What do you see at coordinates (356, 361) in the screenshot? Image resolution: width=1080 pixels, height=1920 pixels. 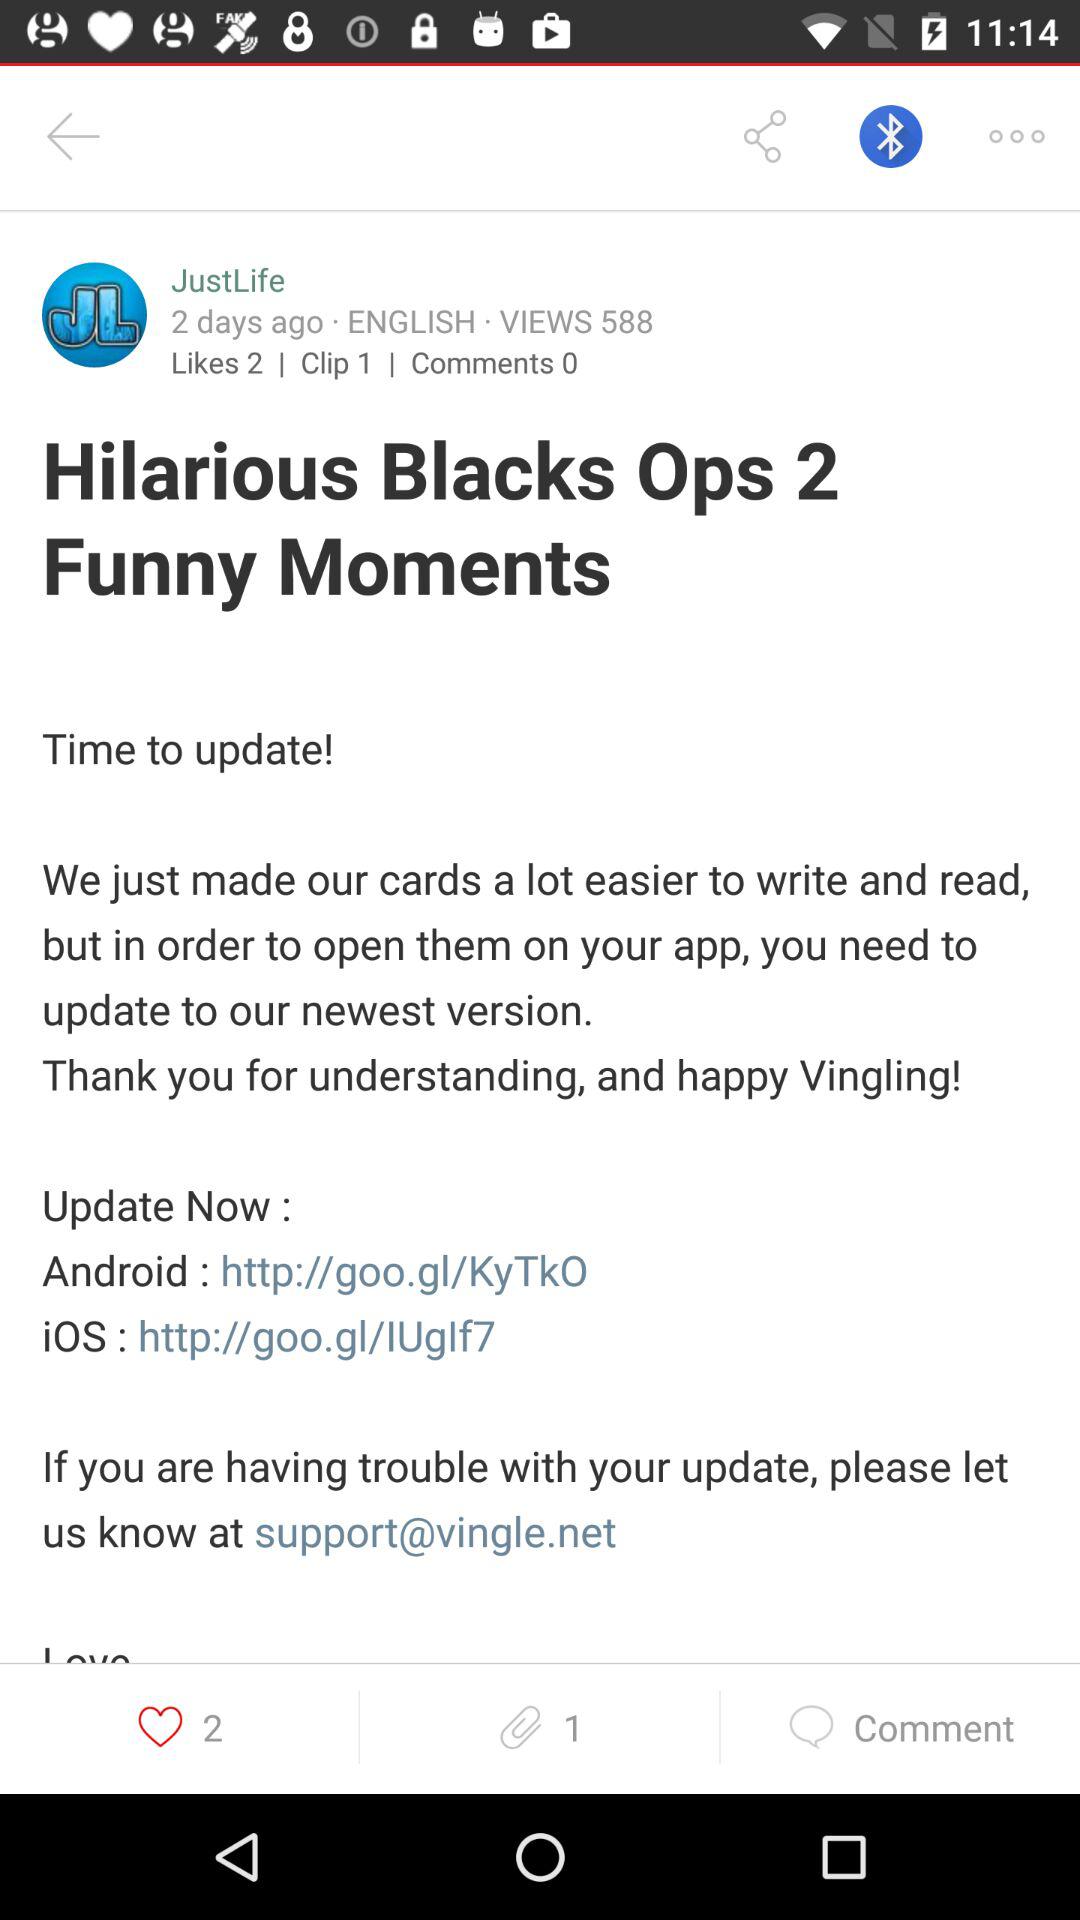 I see `tap the clip 1  |` at bounding box center [356, 361].